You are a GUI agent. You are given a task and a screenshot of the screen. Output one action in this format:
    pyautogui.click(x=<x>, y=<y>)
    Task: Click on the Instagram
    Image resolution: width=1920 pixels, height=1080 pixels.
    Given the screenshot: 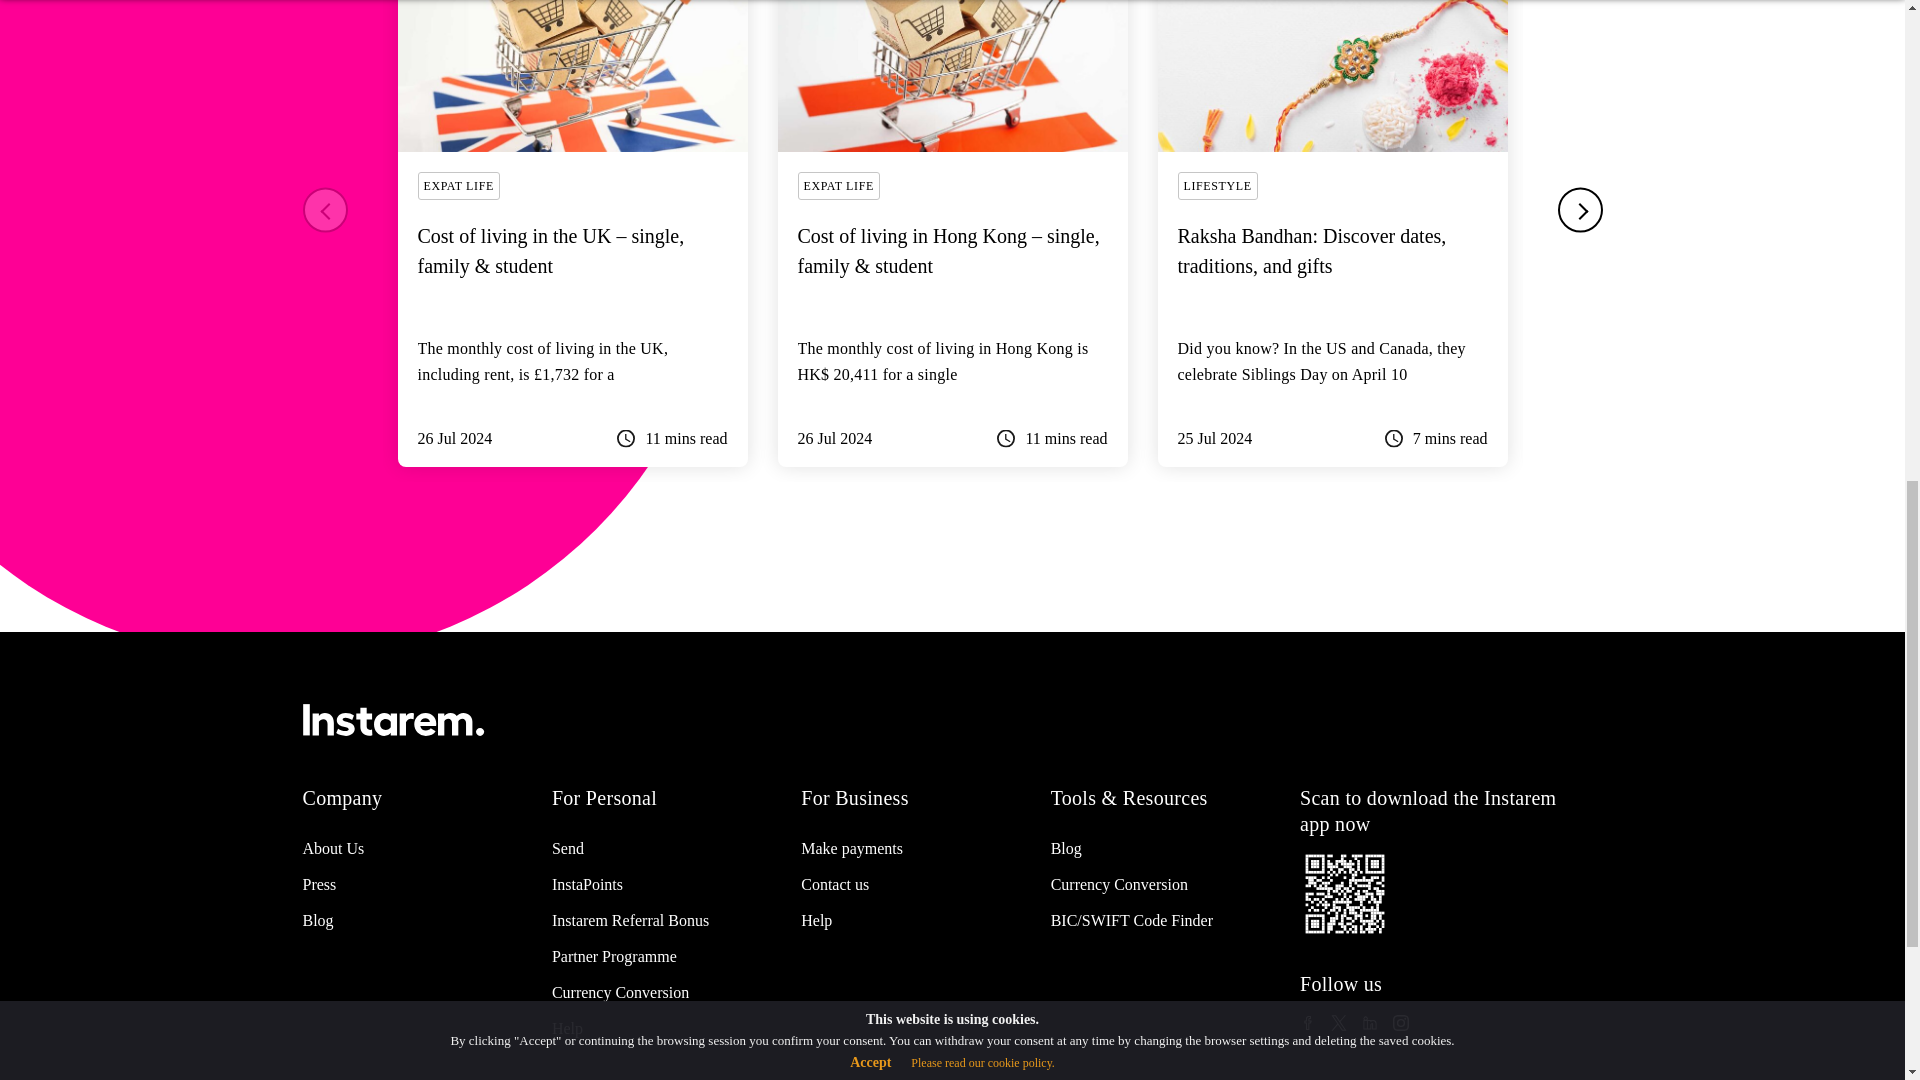 What is the action you would take?
    pyautogui.click(x=1401, y=1022)
    